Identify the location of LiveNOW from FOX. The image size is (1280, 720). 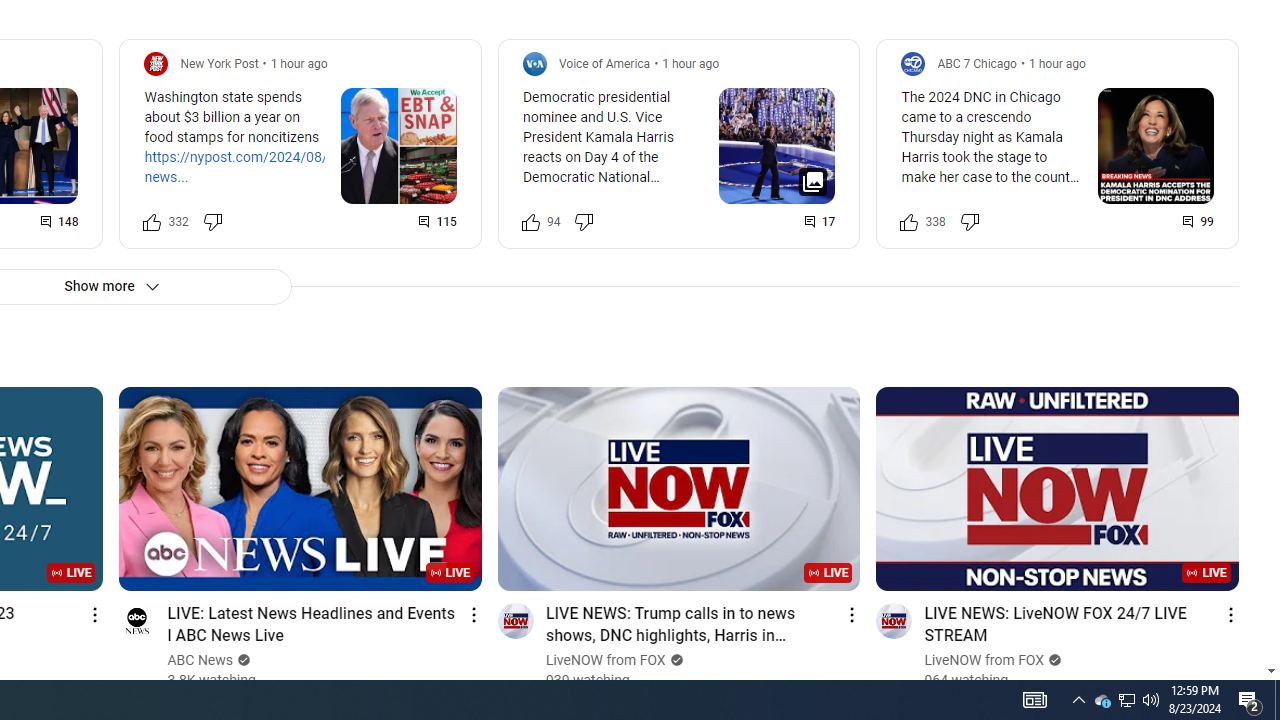
(984, 660).